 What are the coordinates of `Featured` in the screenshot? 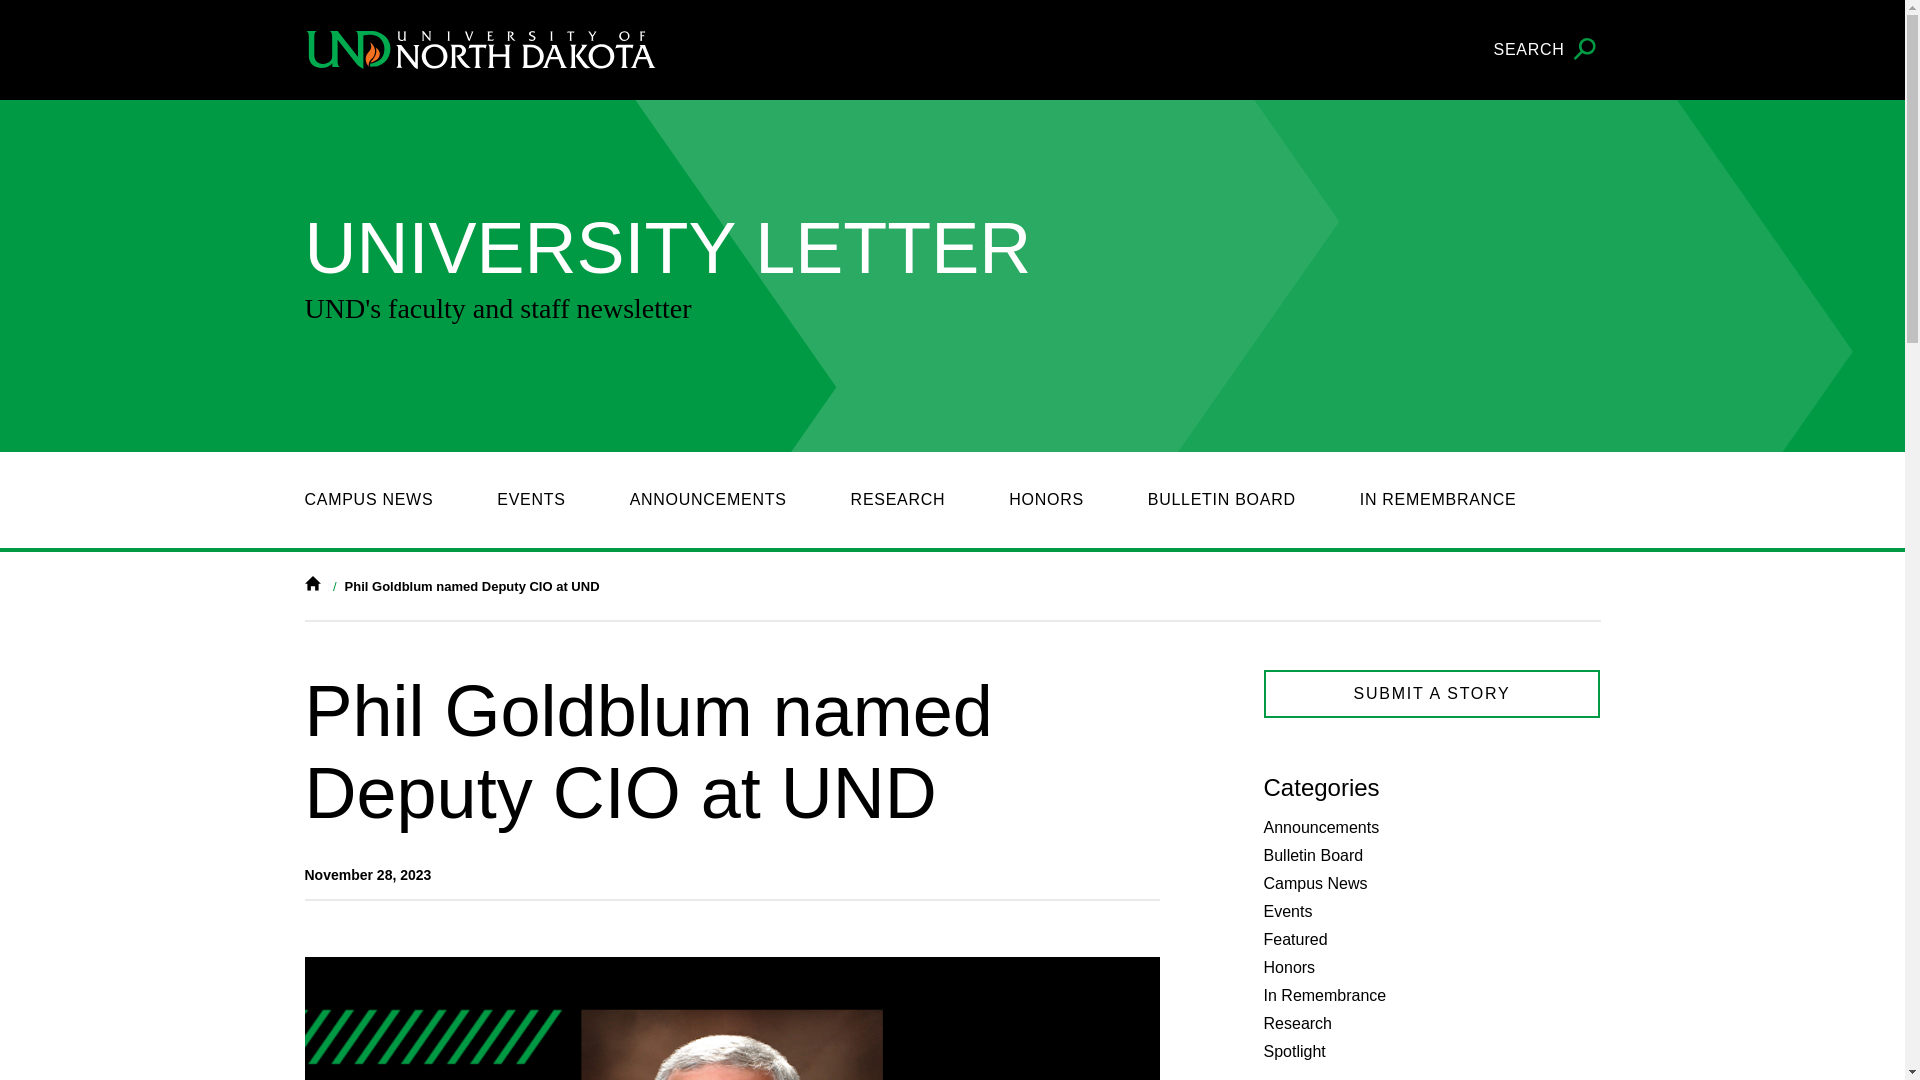 It's located at (1296, 939).